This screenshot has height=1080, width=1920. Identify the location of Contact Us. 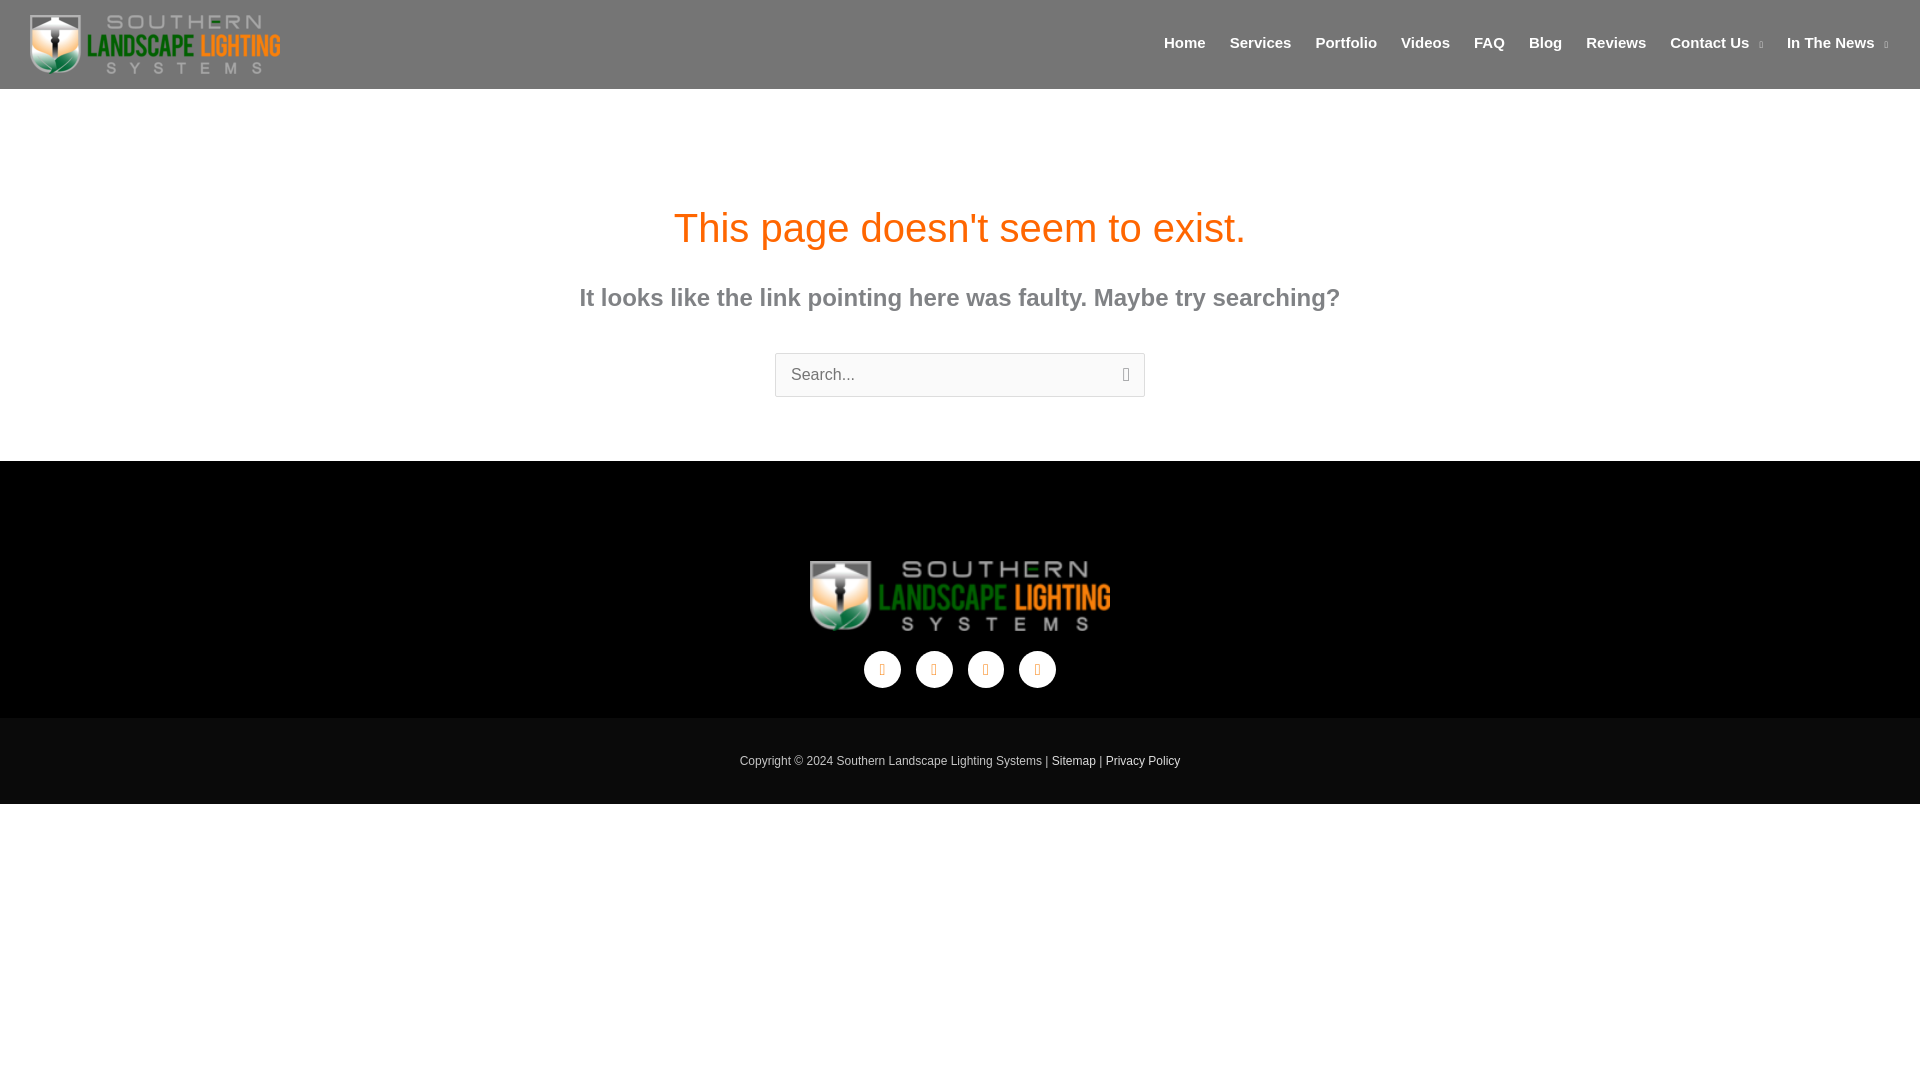
(1716, 42).